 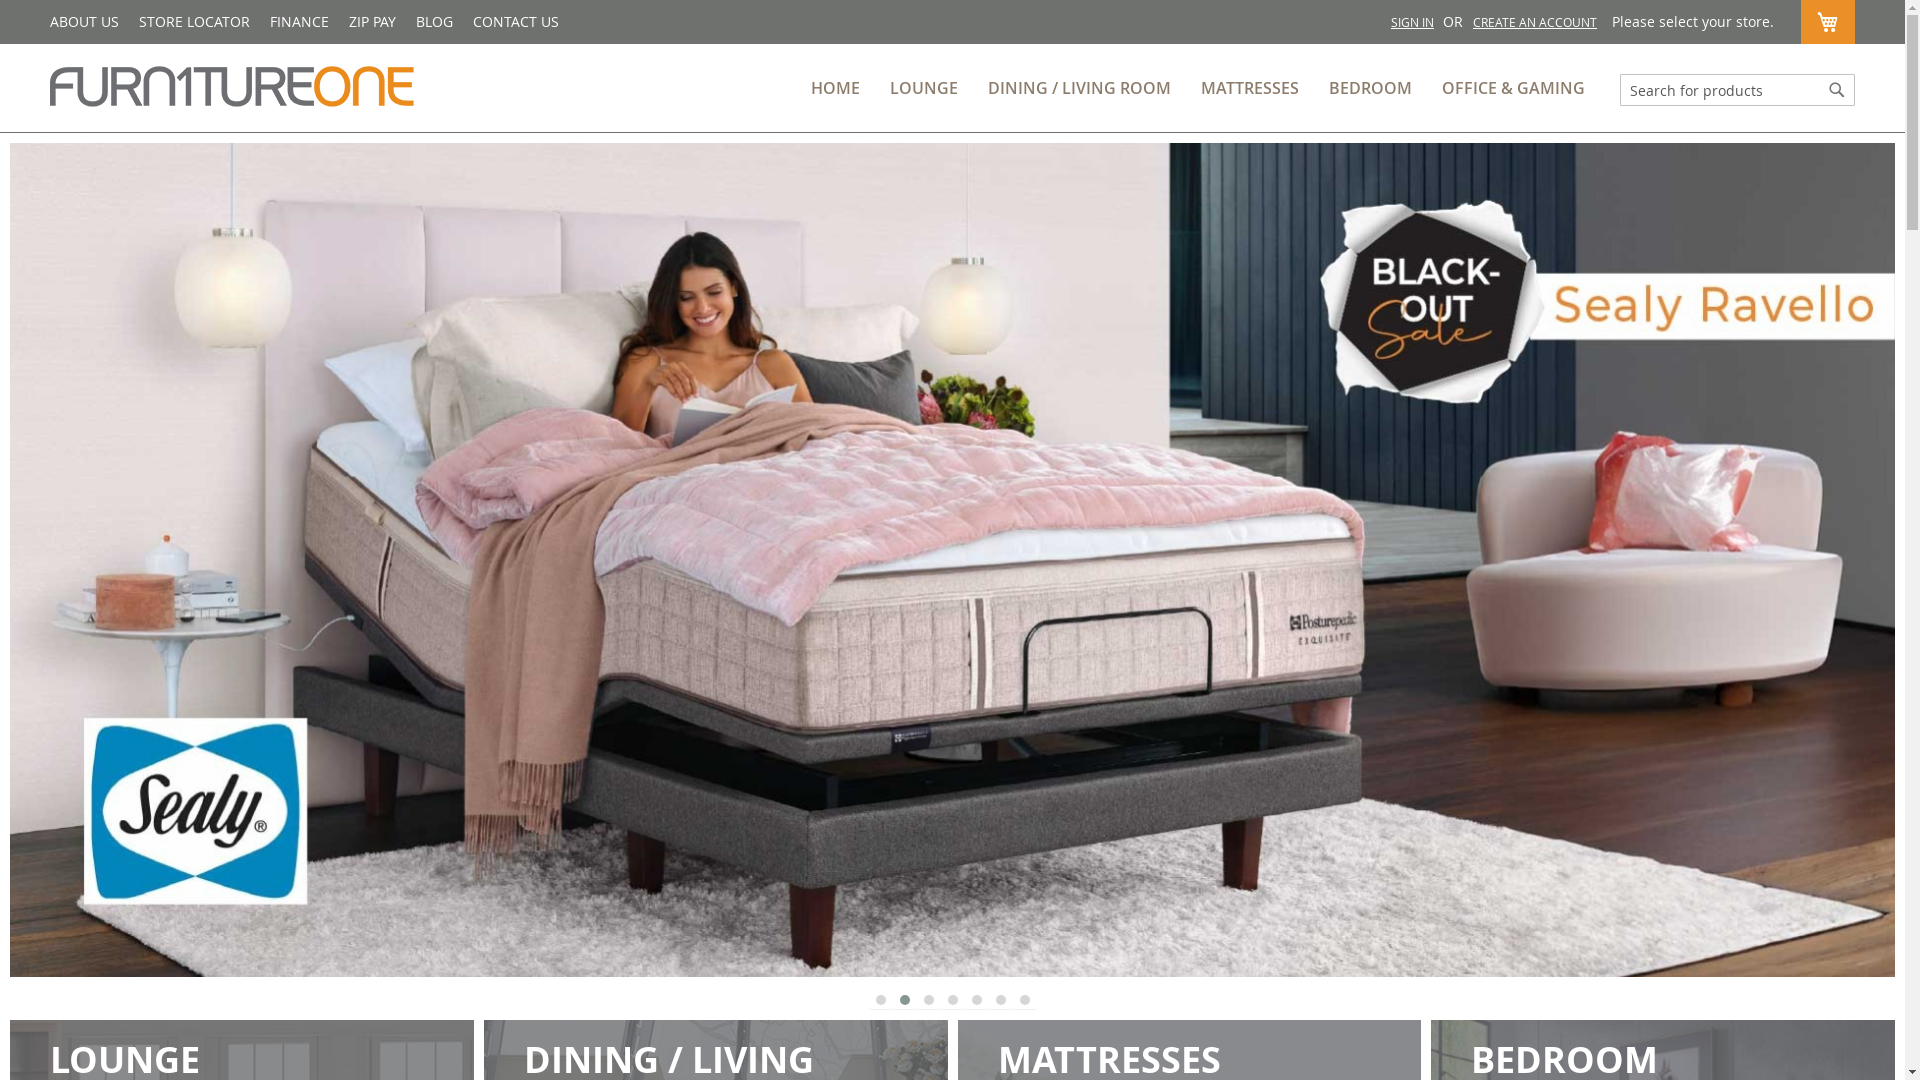 I want to click on  , so click(x=952, y=560).